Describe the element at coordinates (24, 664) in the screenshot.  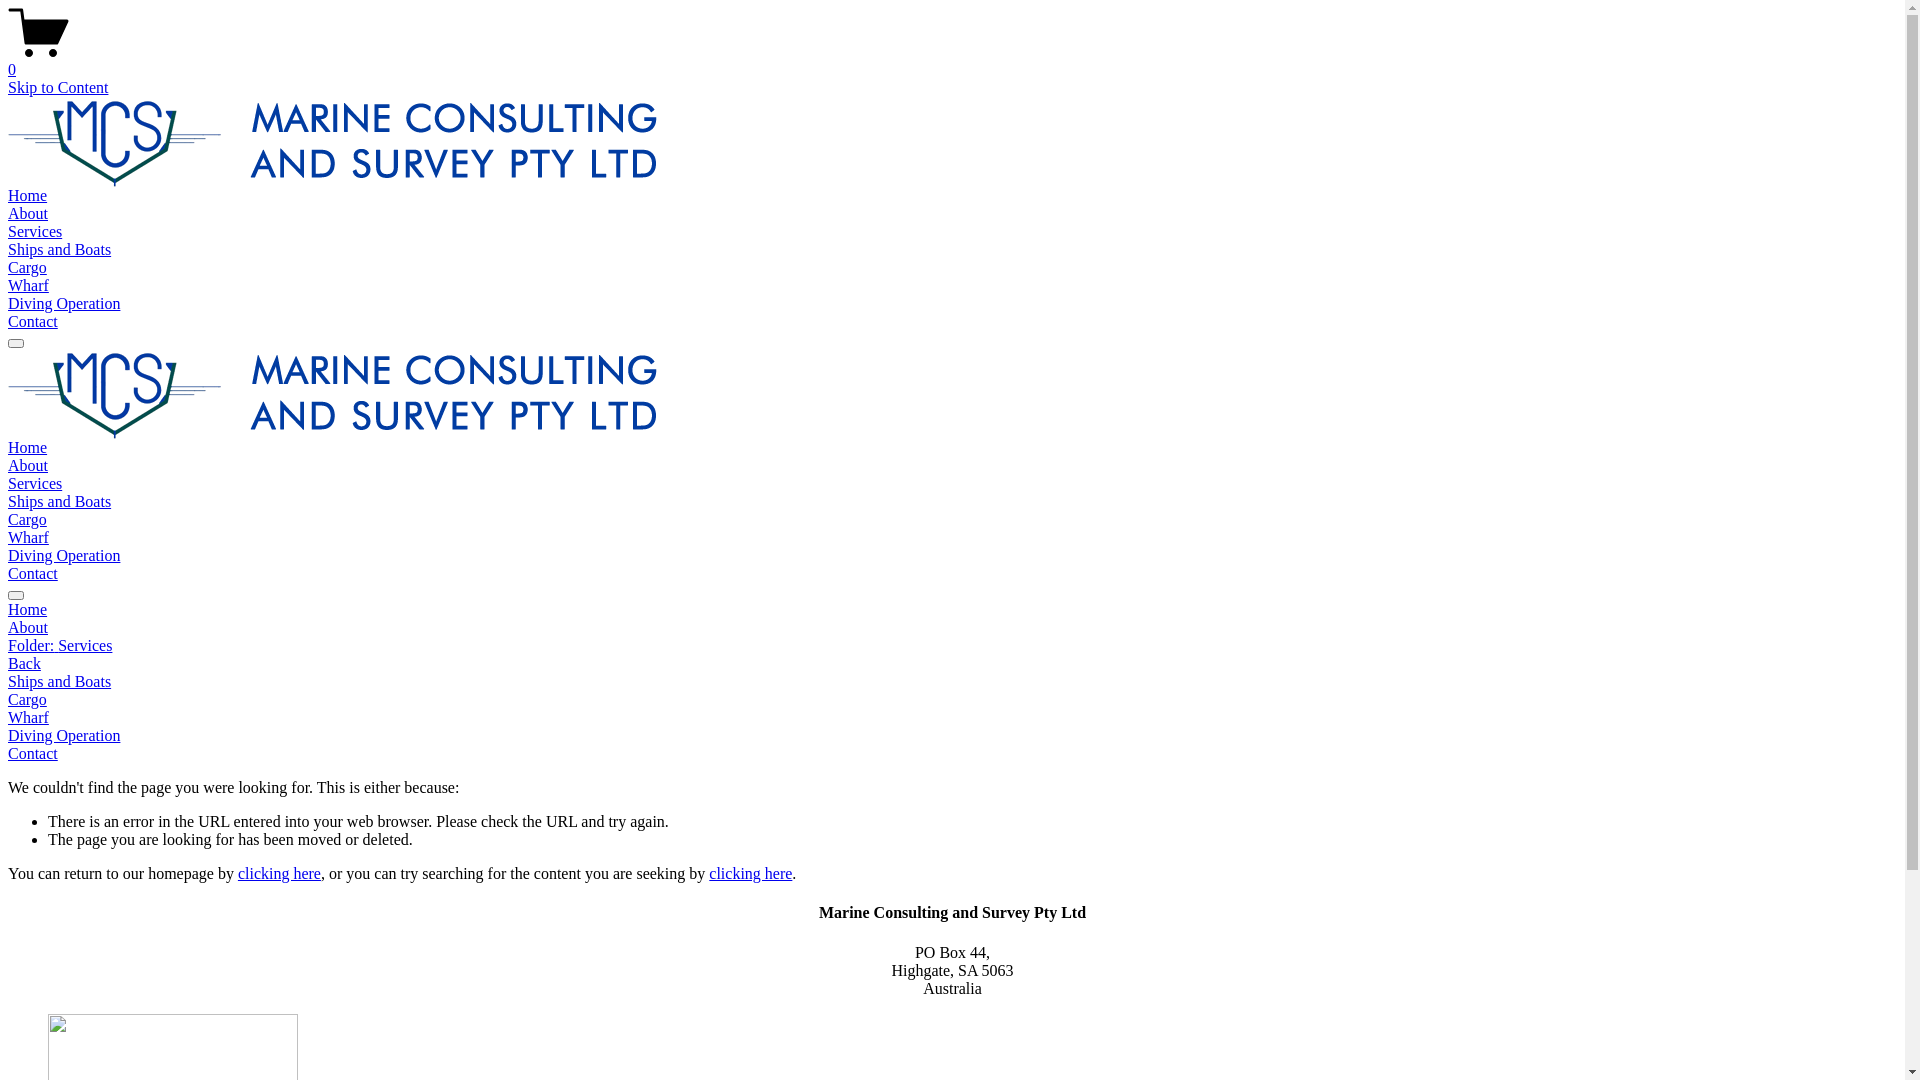
I see `Back` at that location.